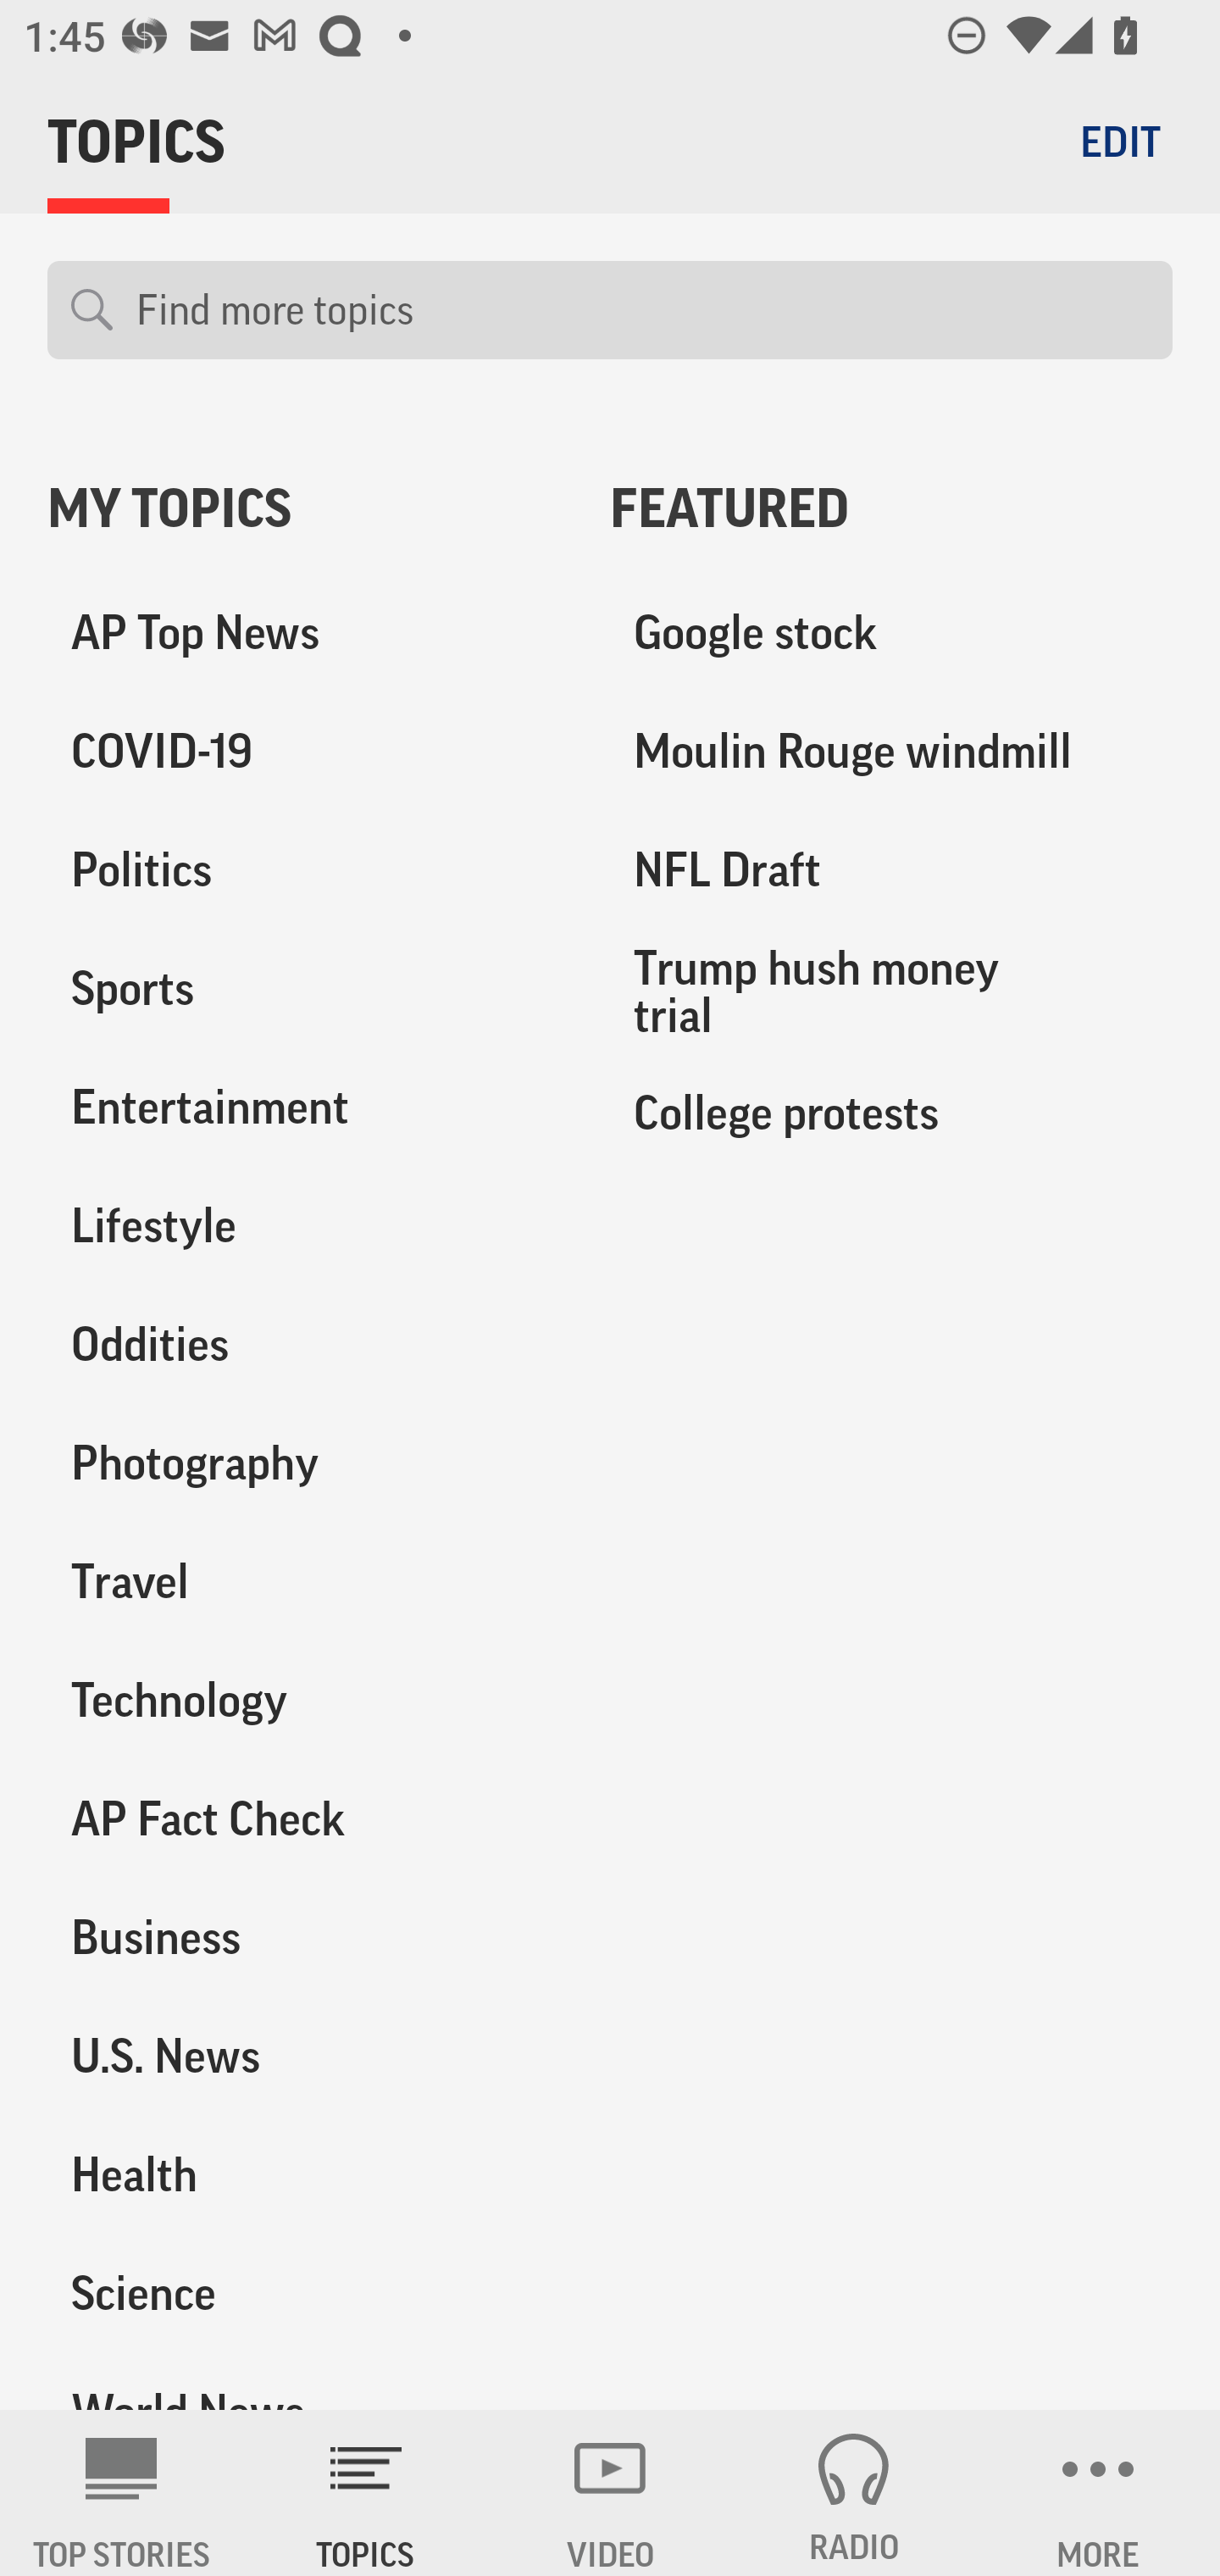  What do you see at coordinates (366, 2493) in the screenshot?
I see `TOPICS` at bounding box center [366, 2493].